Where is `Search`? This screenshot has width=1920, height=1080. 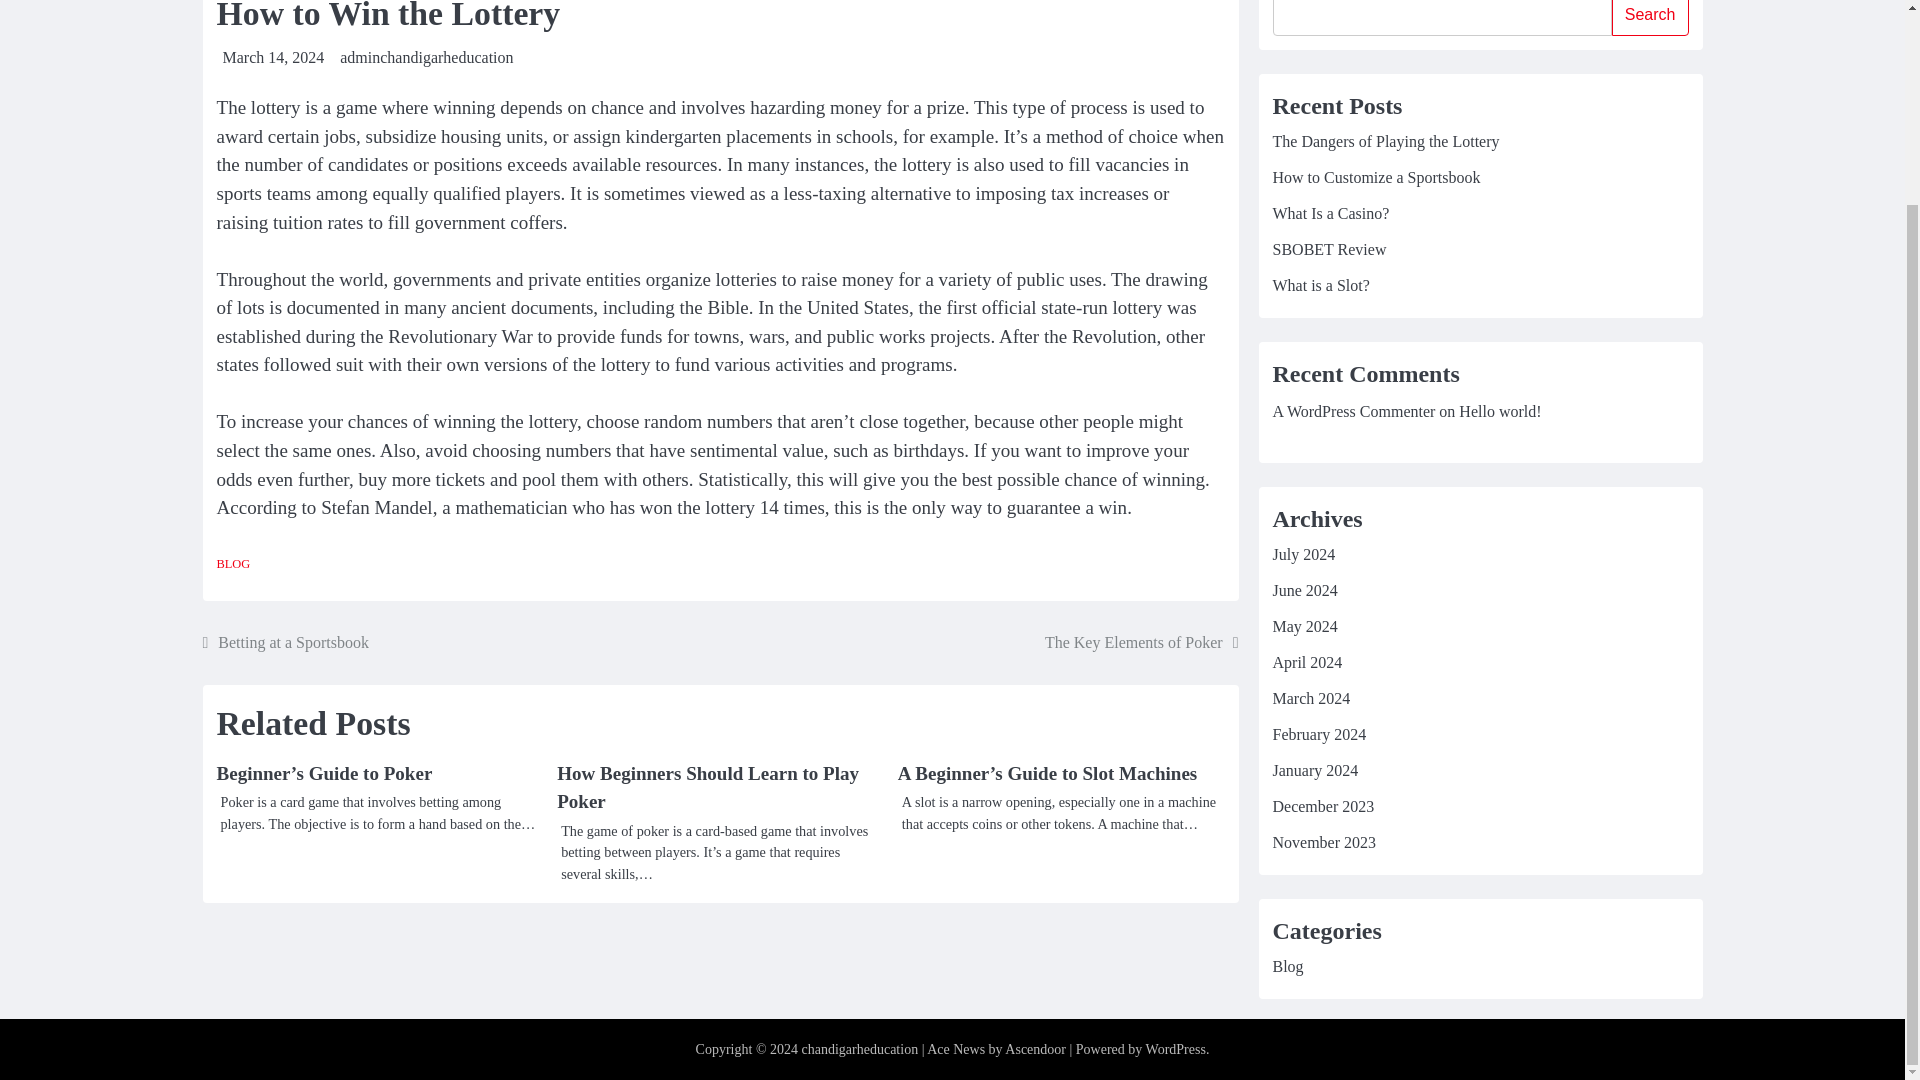
Search is located at coordinates (1650, 18).